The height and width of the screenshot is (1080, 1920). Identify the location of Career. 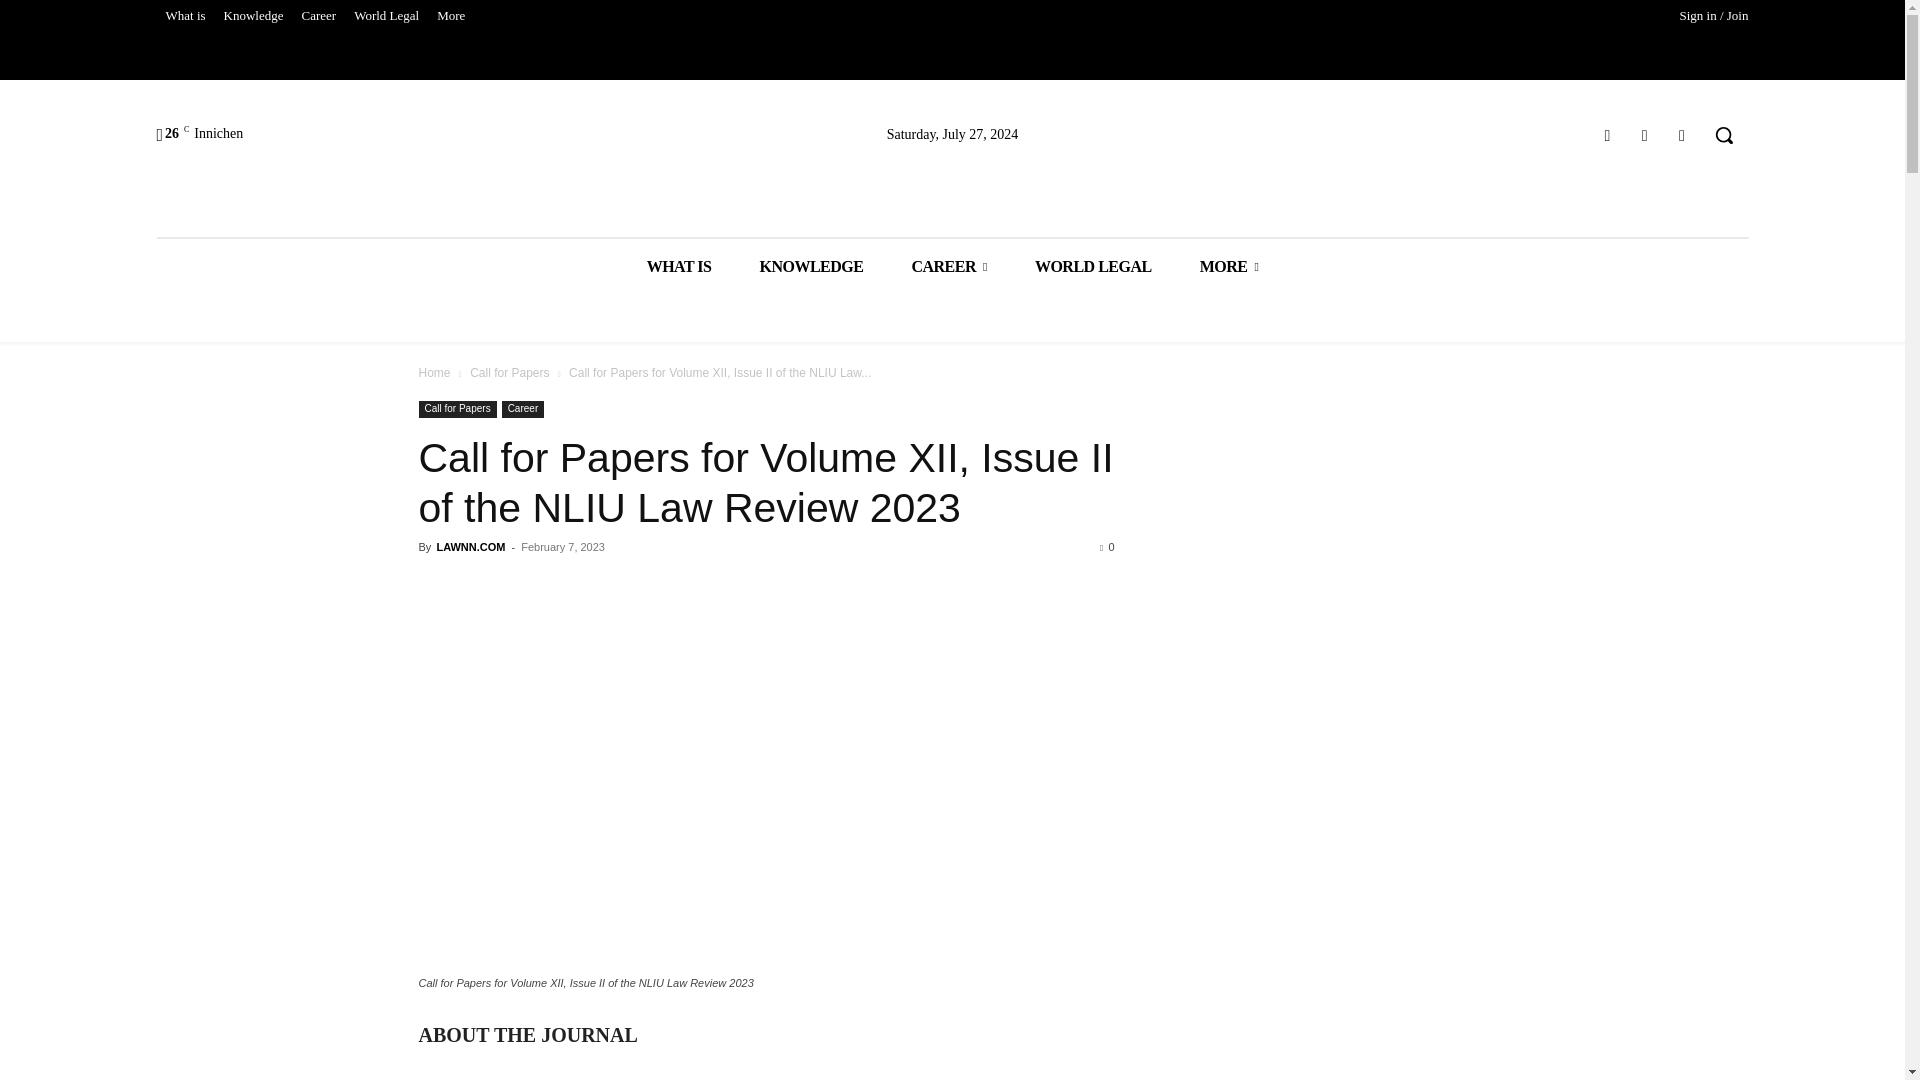
(319, 16).